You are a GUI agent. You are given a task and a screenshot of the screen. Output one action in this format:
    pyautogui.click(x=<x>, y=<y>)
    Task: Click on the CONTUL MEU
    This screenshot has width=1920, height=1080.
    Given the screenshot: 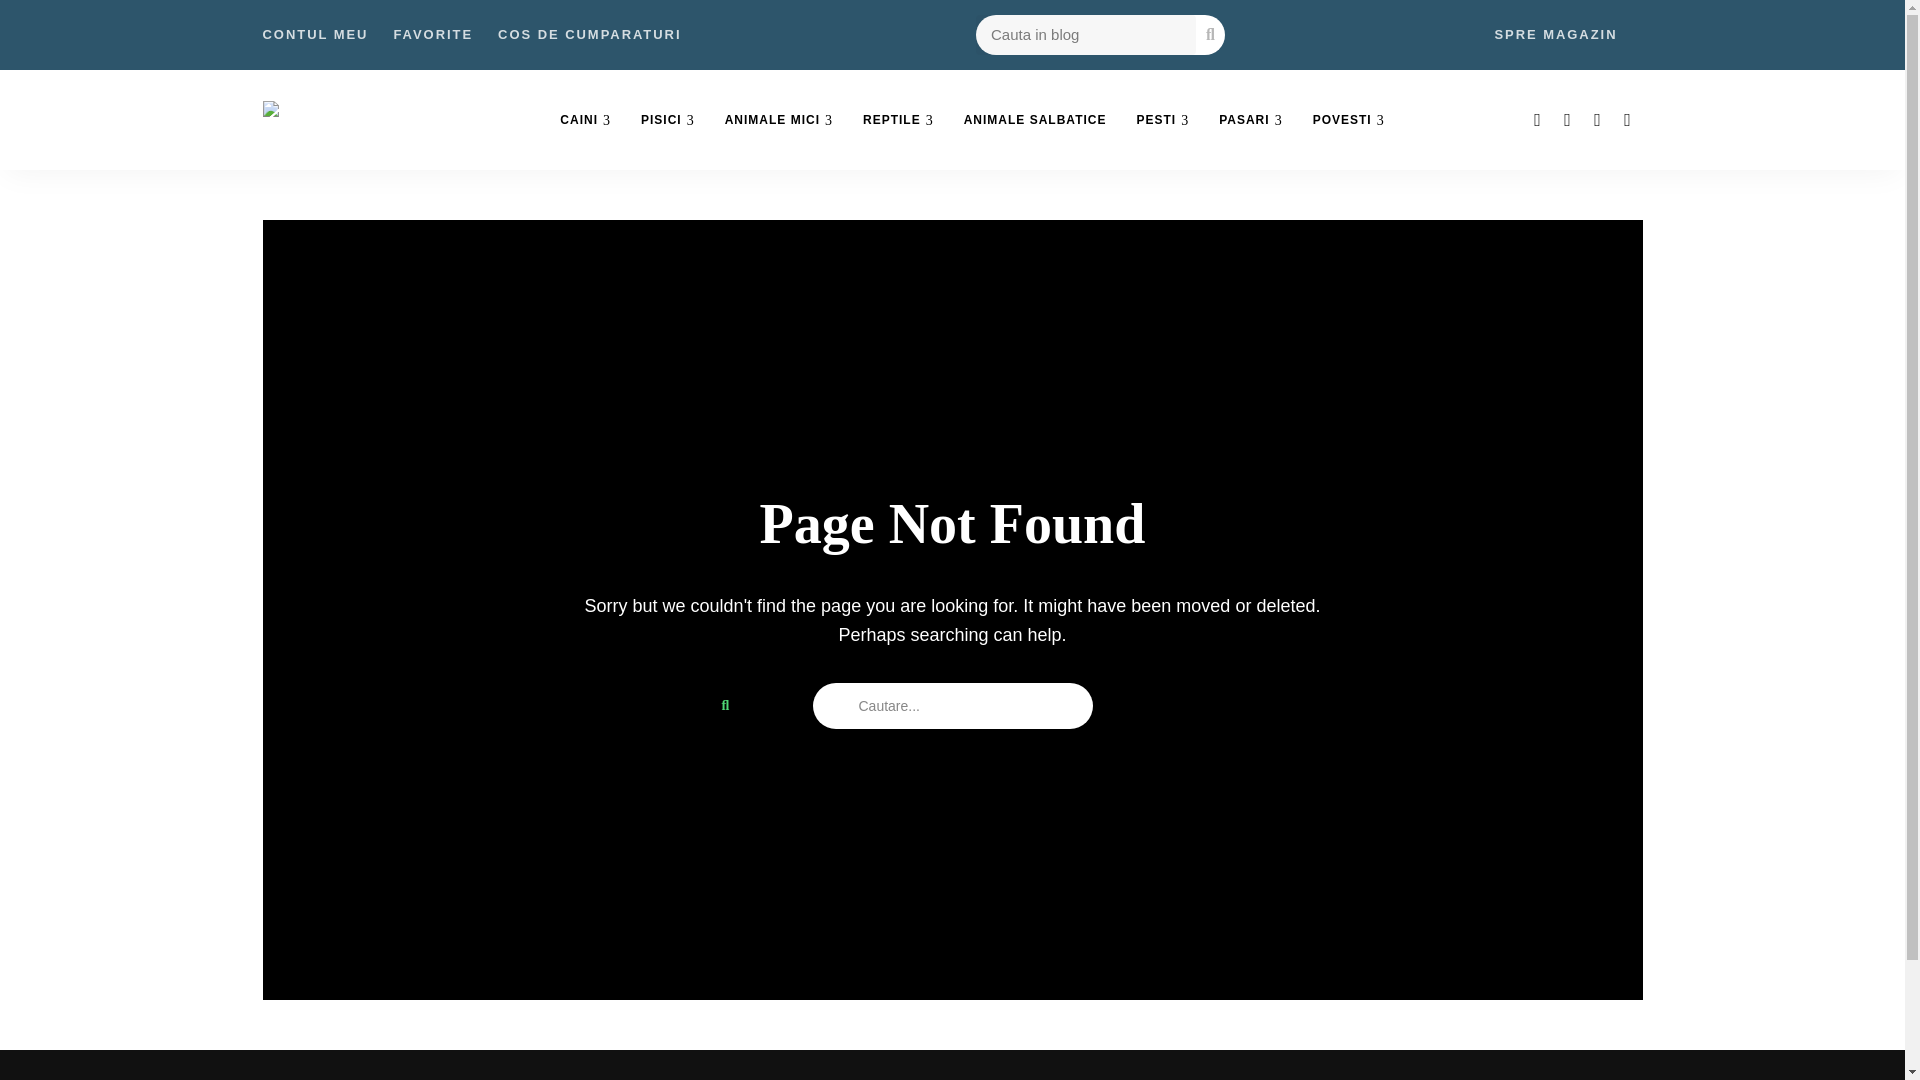 What is the action you would take?
    pyautogui.click(x=314, y=35)
    